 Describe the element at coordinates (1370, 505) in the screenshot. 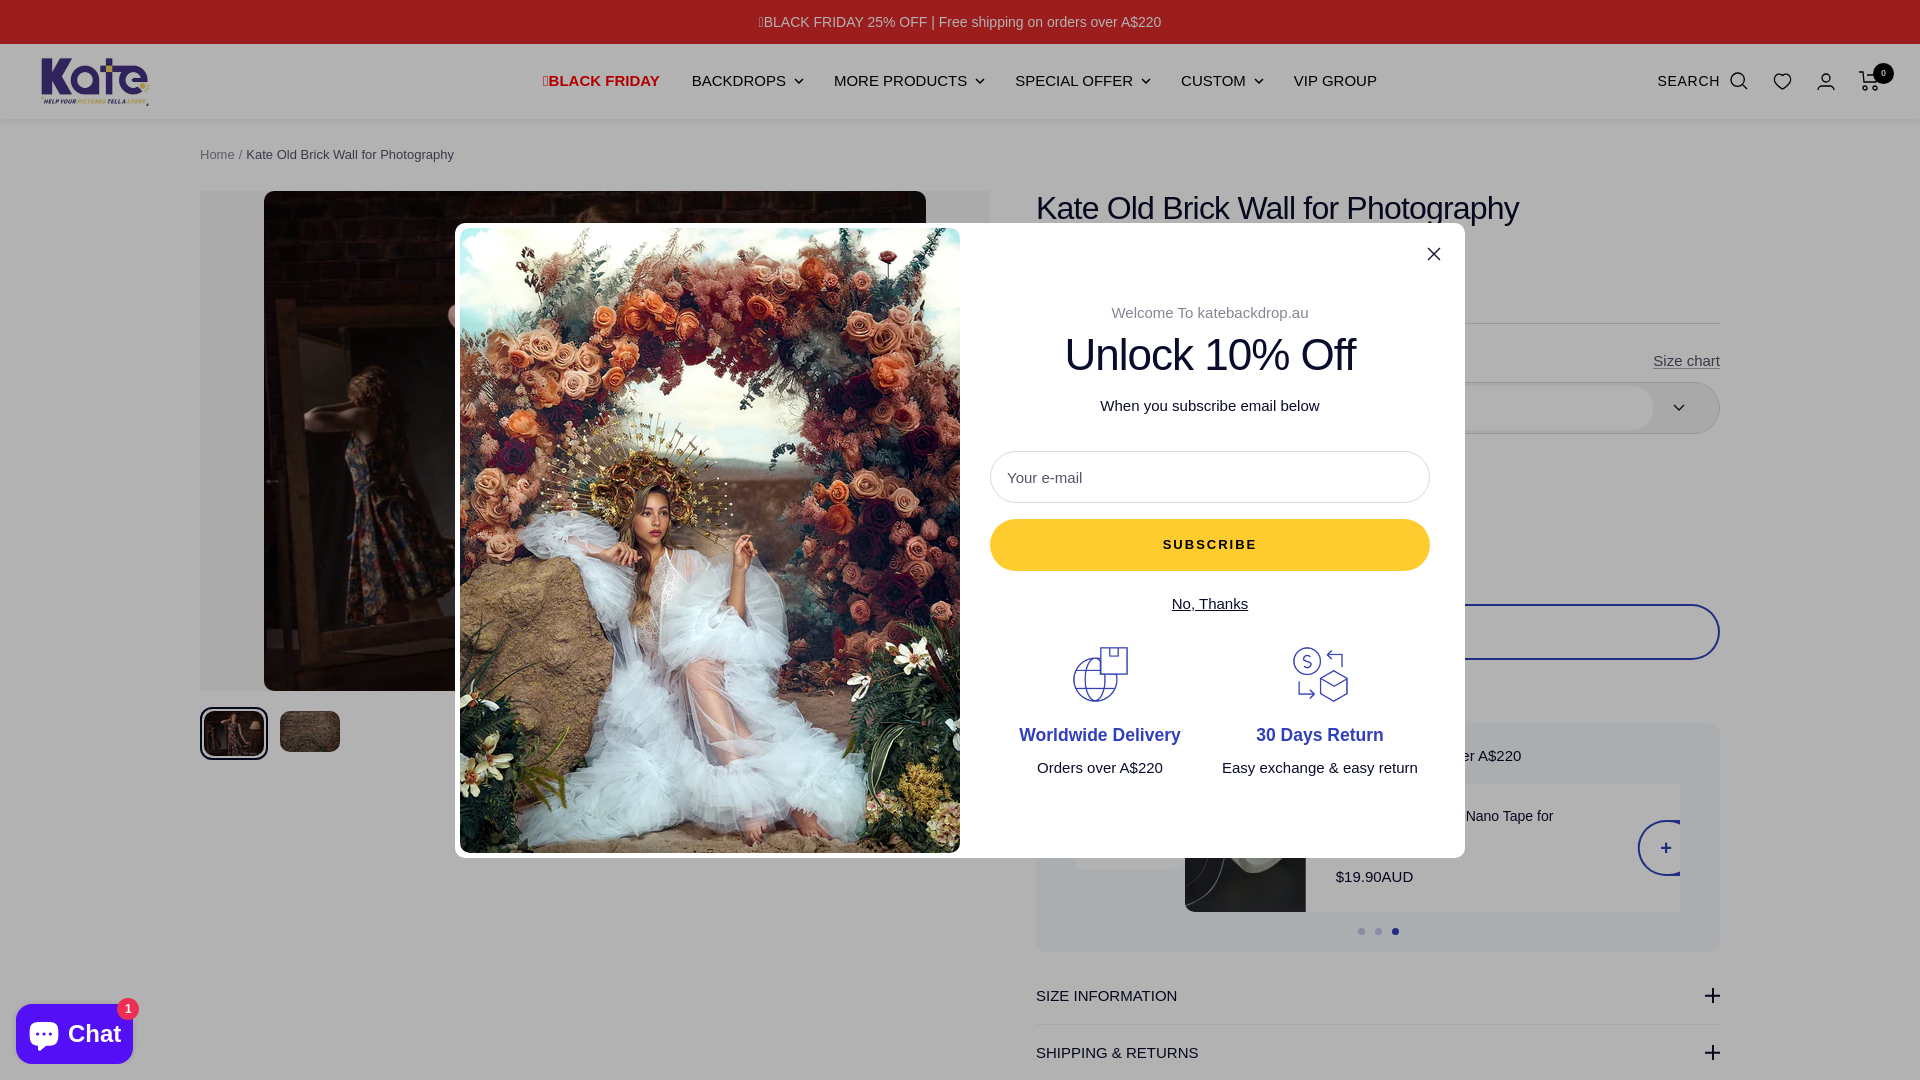

I see `10x6.5ft(3x2m)` at that location.